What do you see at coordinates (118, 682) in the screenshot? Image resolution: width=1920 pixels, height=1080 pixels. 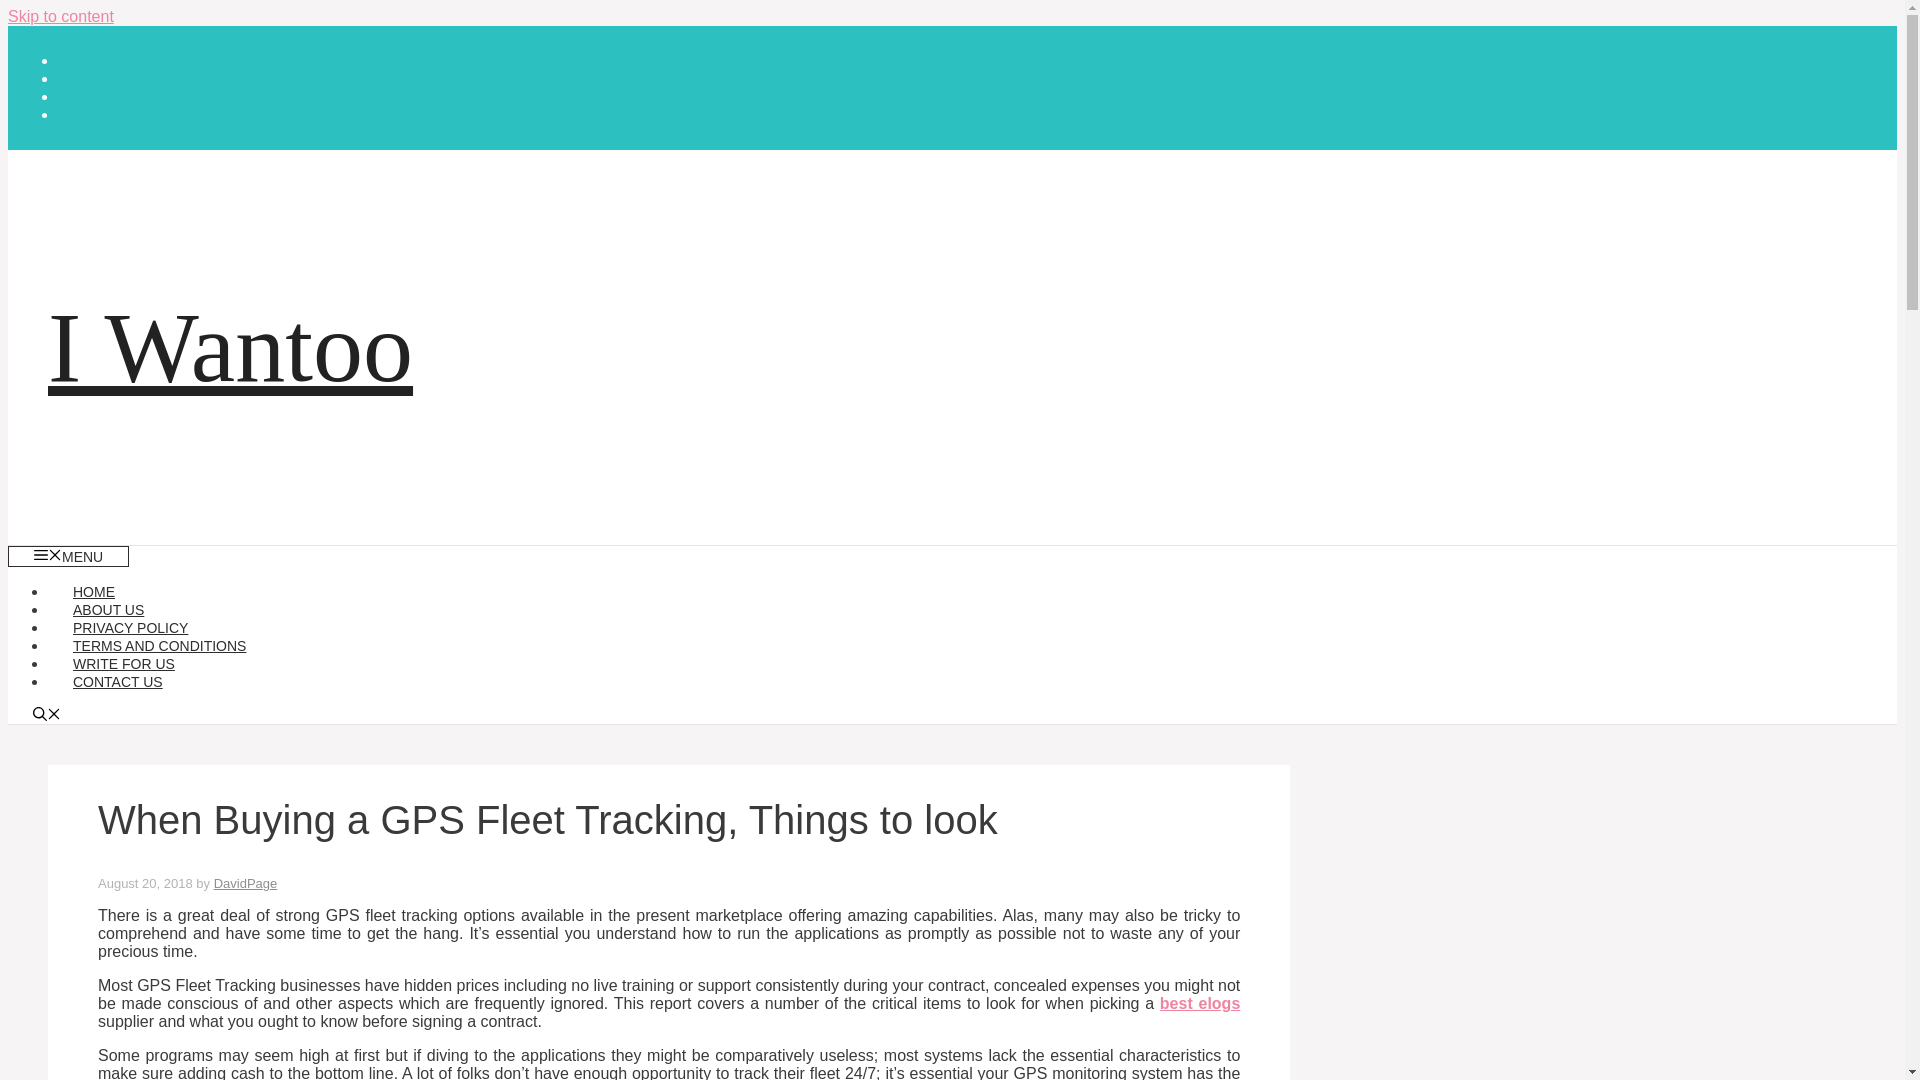 I see `CONTACT US` at bounding box center [118, 682].